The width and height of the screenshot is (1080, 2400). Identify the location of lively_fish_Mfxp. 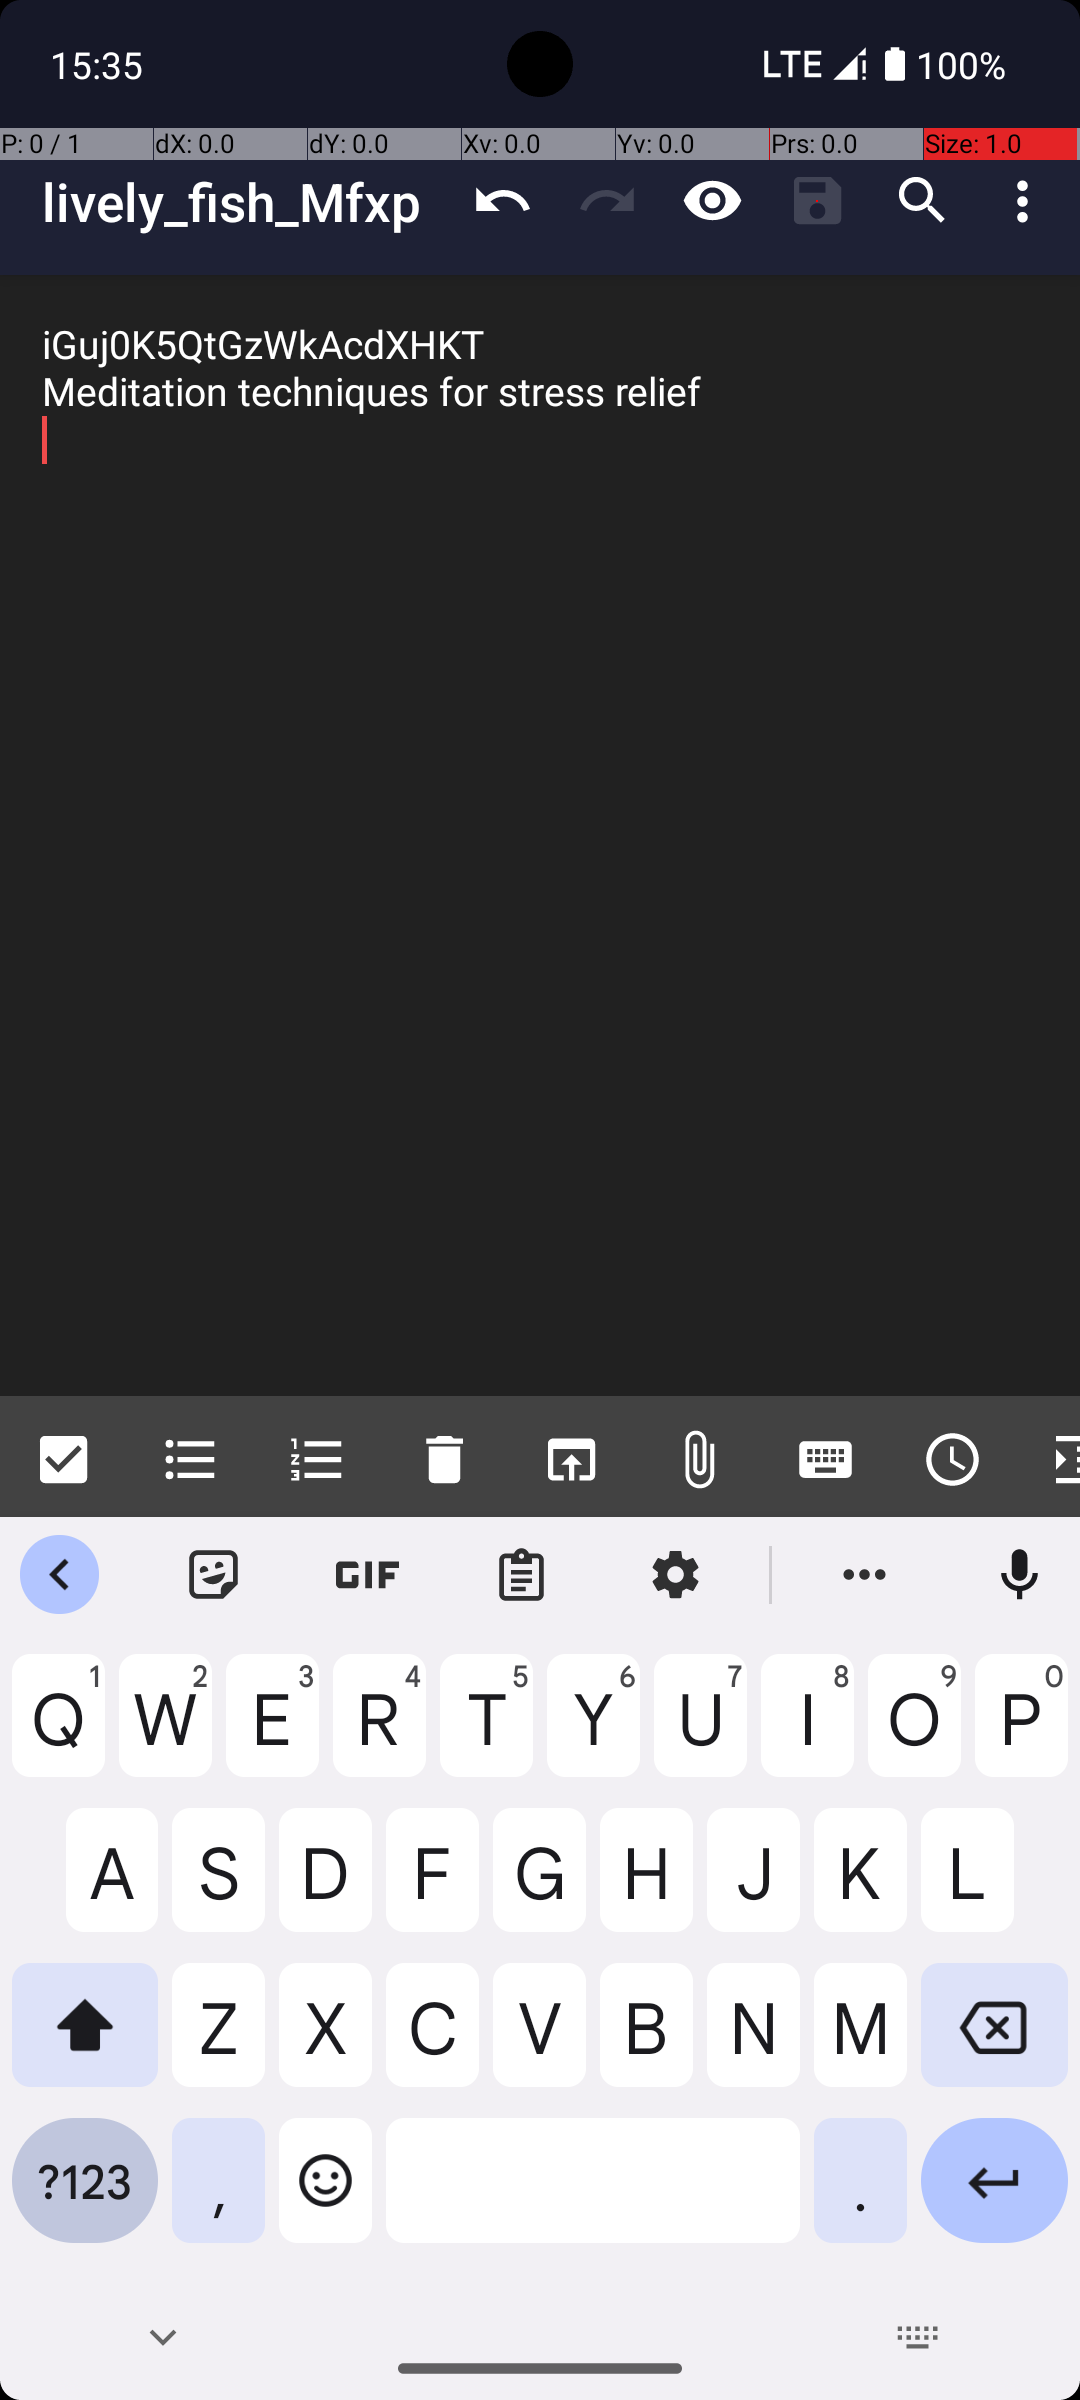
(246, 202).